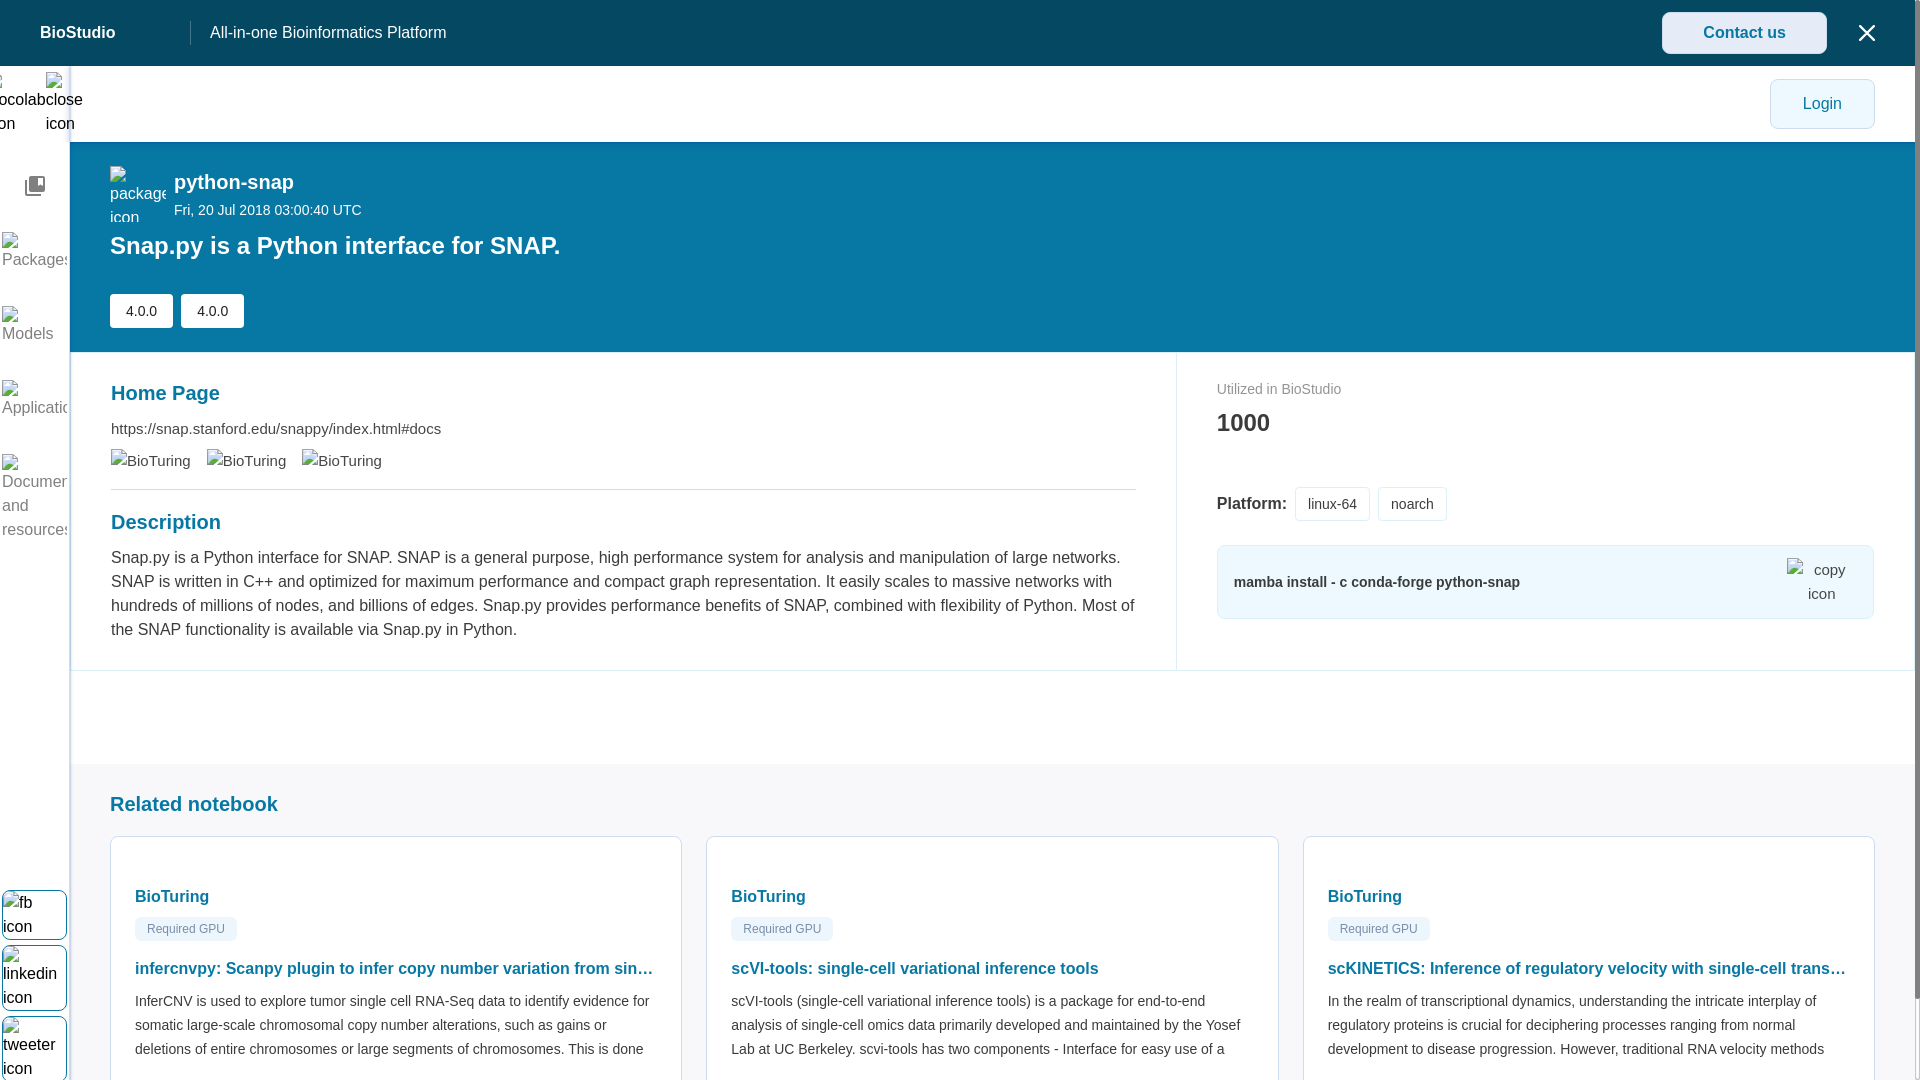 The image size is (1920, 1080). What do you see at coordinates (212, 310) in the screenshot?
I see `4.0.0` at bounding box center [212, 310].